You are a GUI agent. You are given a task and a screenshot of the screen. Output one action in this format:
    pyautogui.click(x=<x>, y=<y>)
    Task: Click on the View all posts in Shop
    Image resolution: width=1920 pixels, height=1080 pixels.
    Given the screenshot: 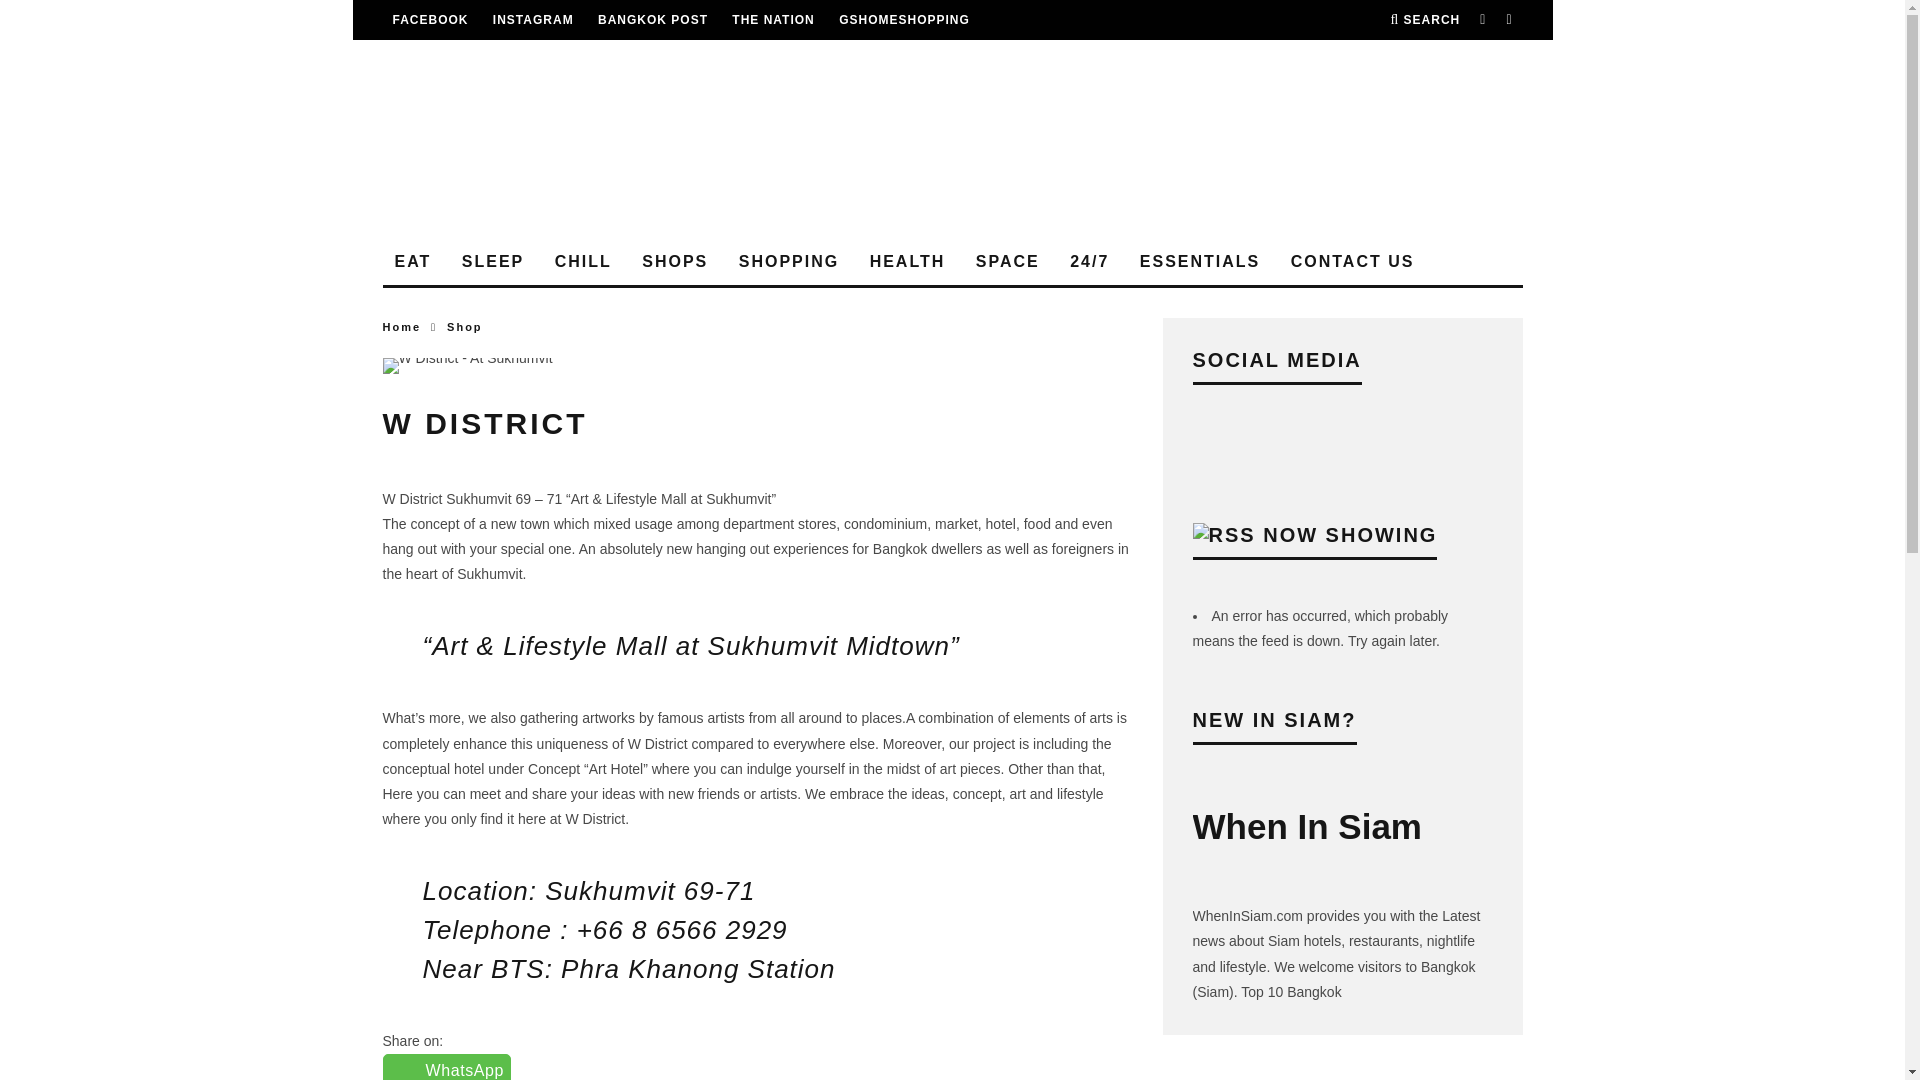 What is the action you would take?
    pyautogui.click(x=465, y=326)
    